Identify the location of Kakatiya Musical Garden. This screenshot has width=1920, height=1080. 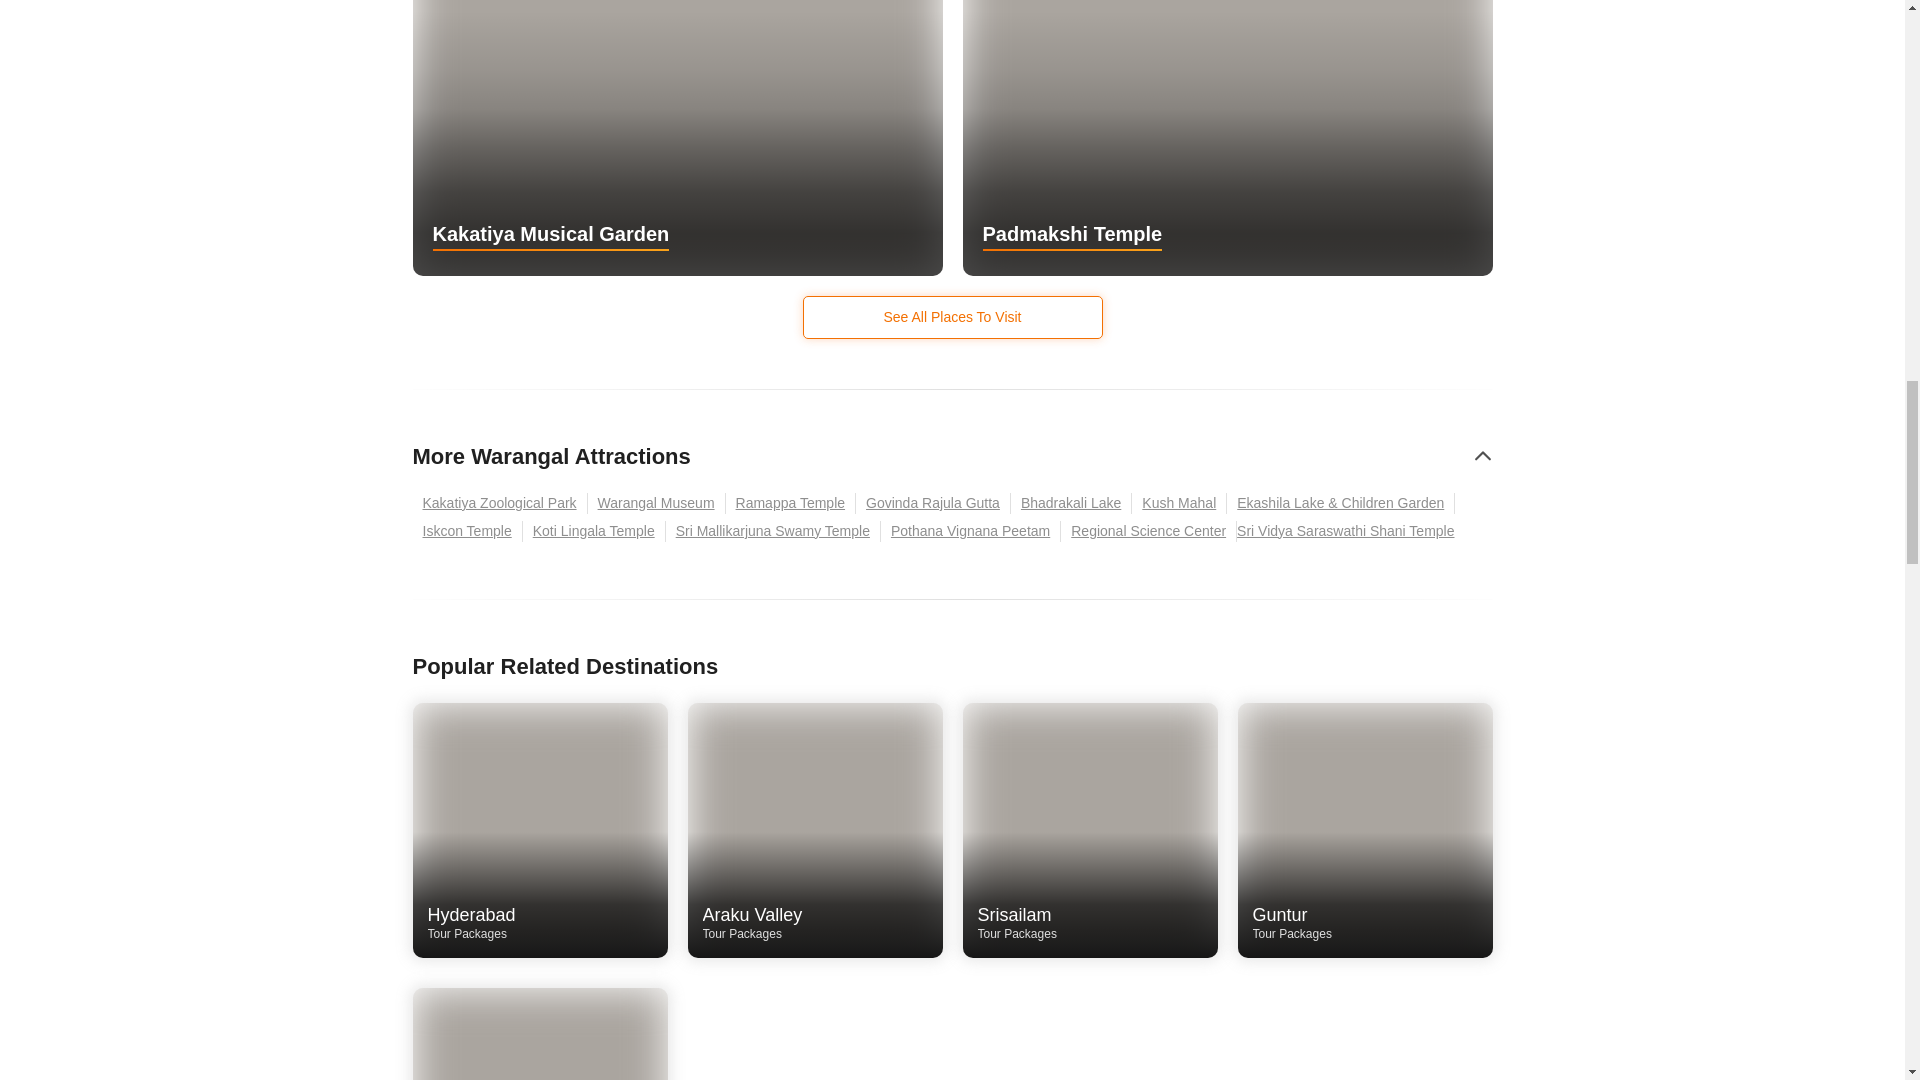
(467, 531).